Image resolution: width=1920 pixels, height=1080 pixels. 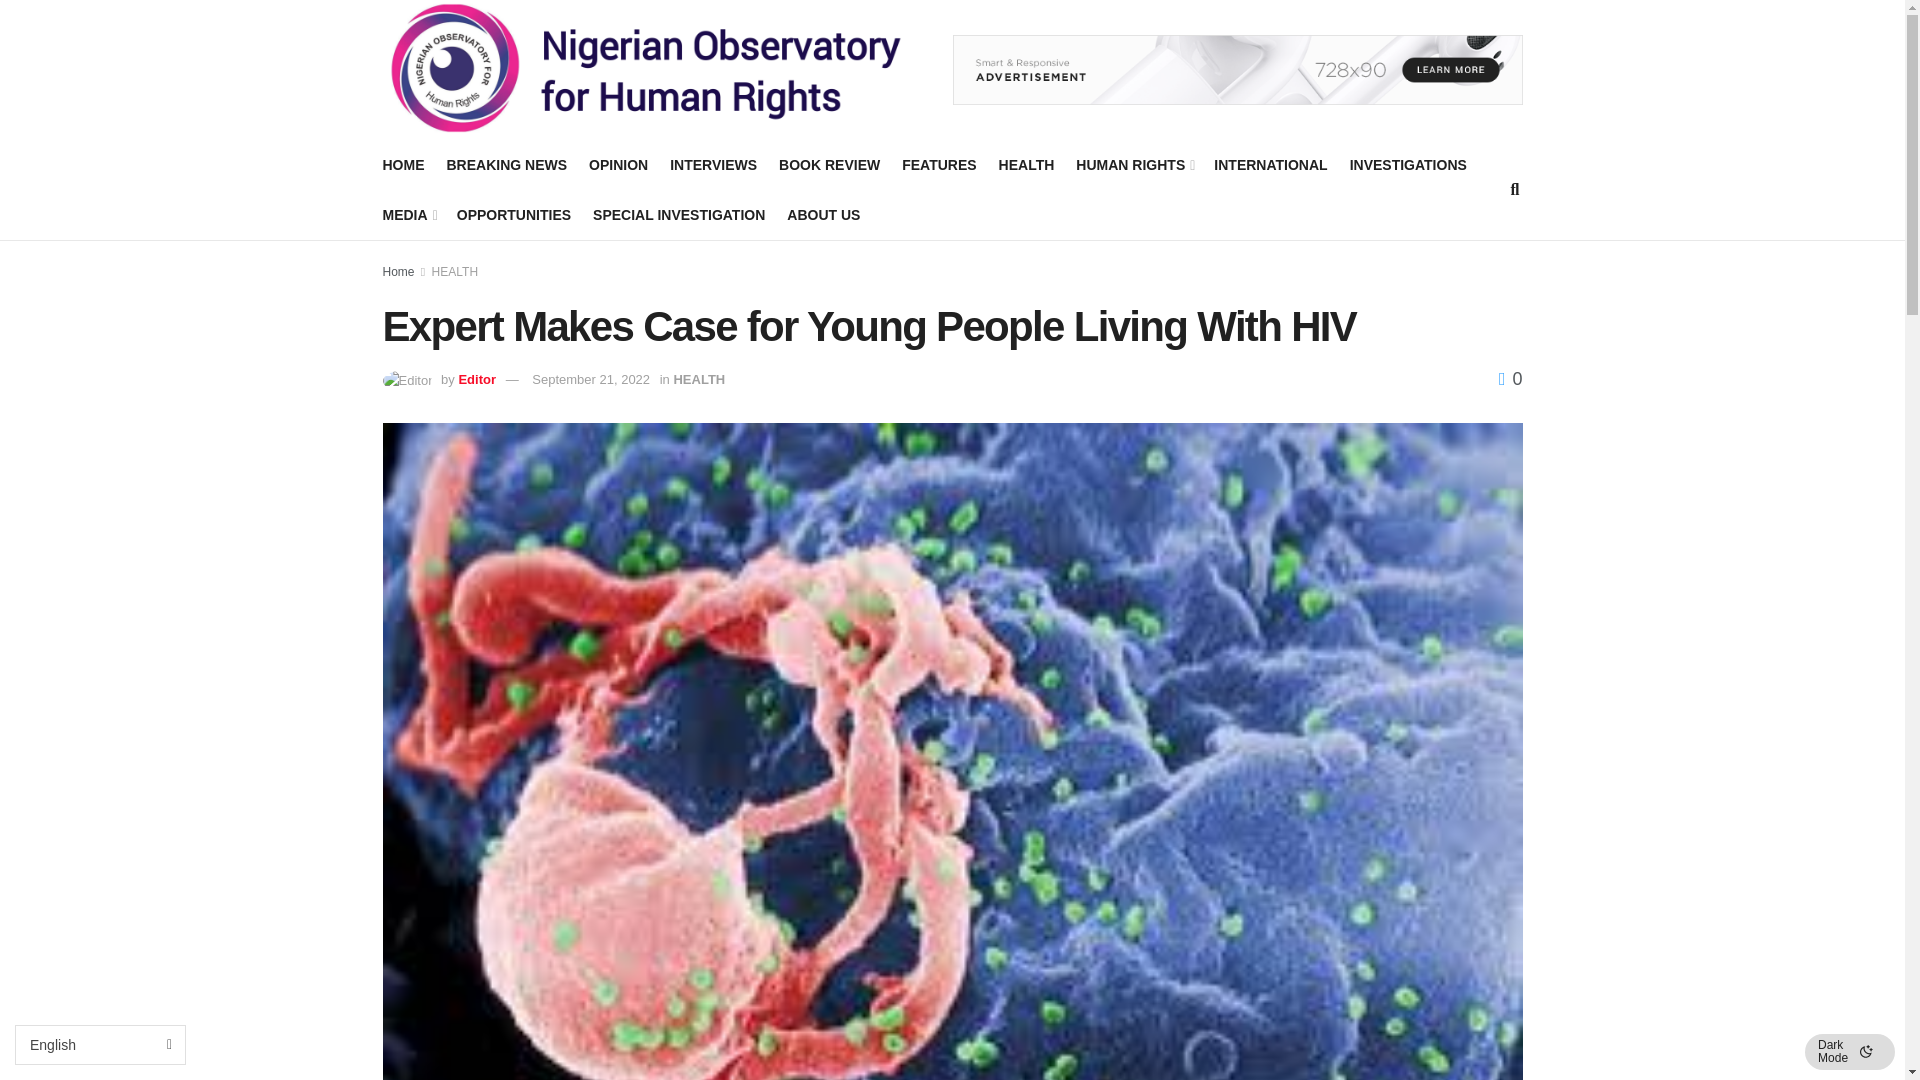 What do you see at coordinates (824, 214) in the screenshot?
I see `ABOUT US` at bounding box center [824, 214].